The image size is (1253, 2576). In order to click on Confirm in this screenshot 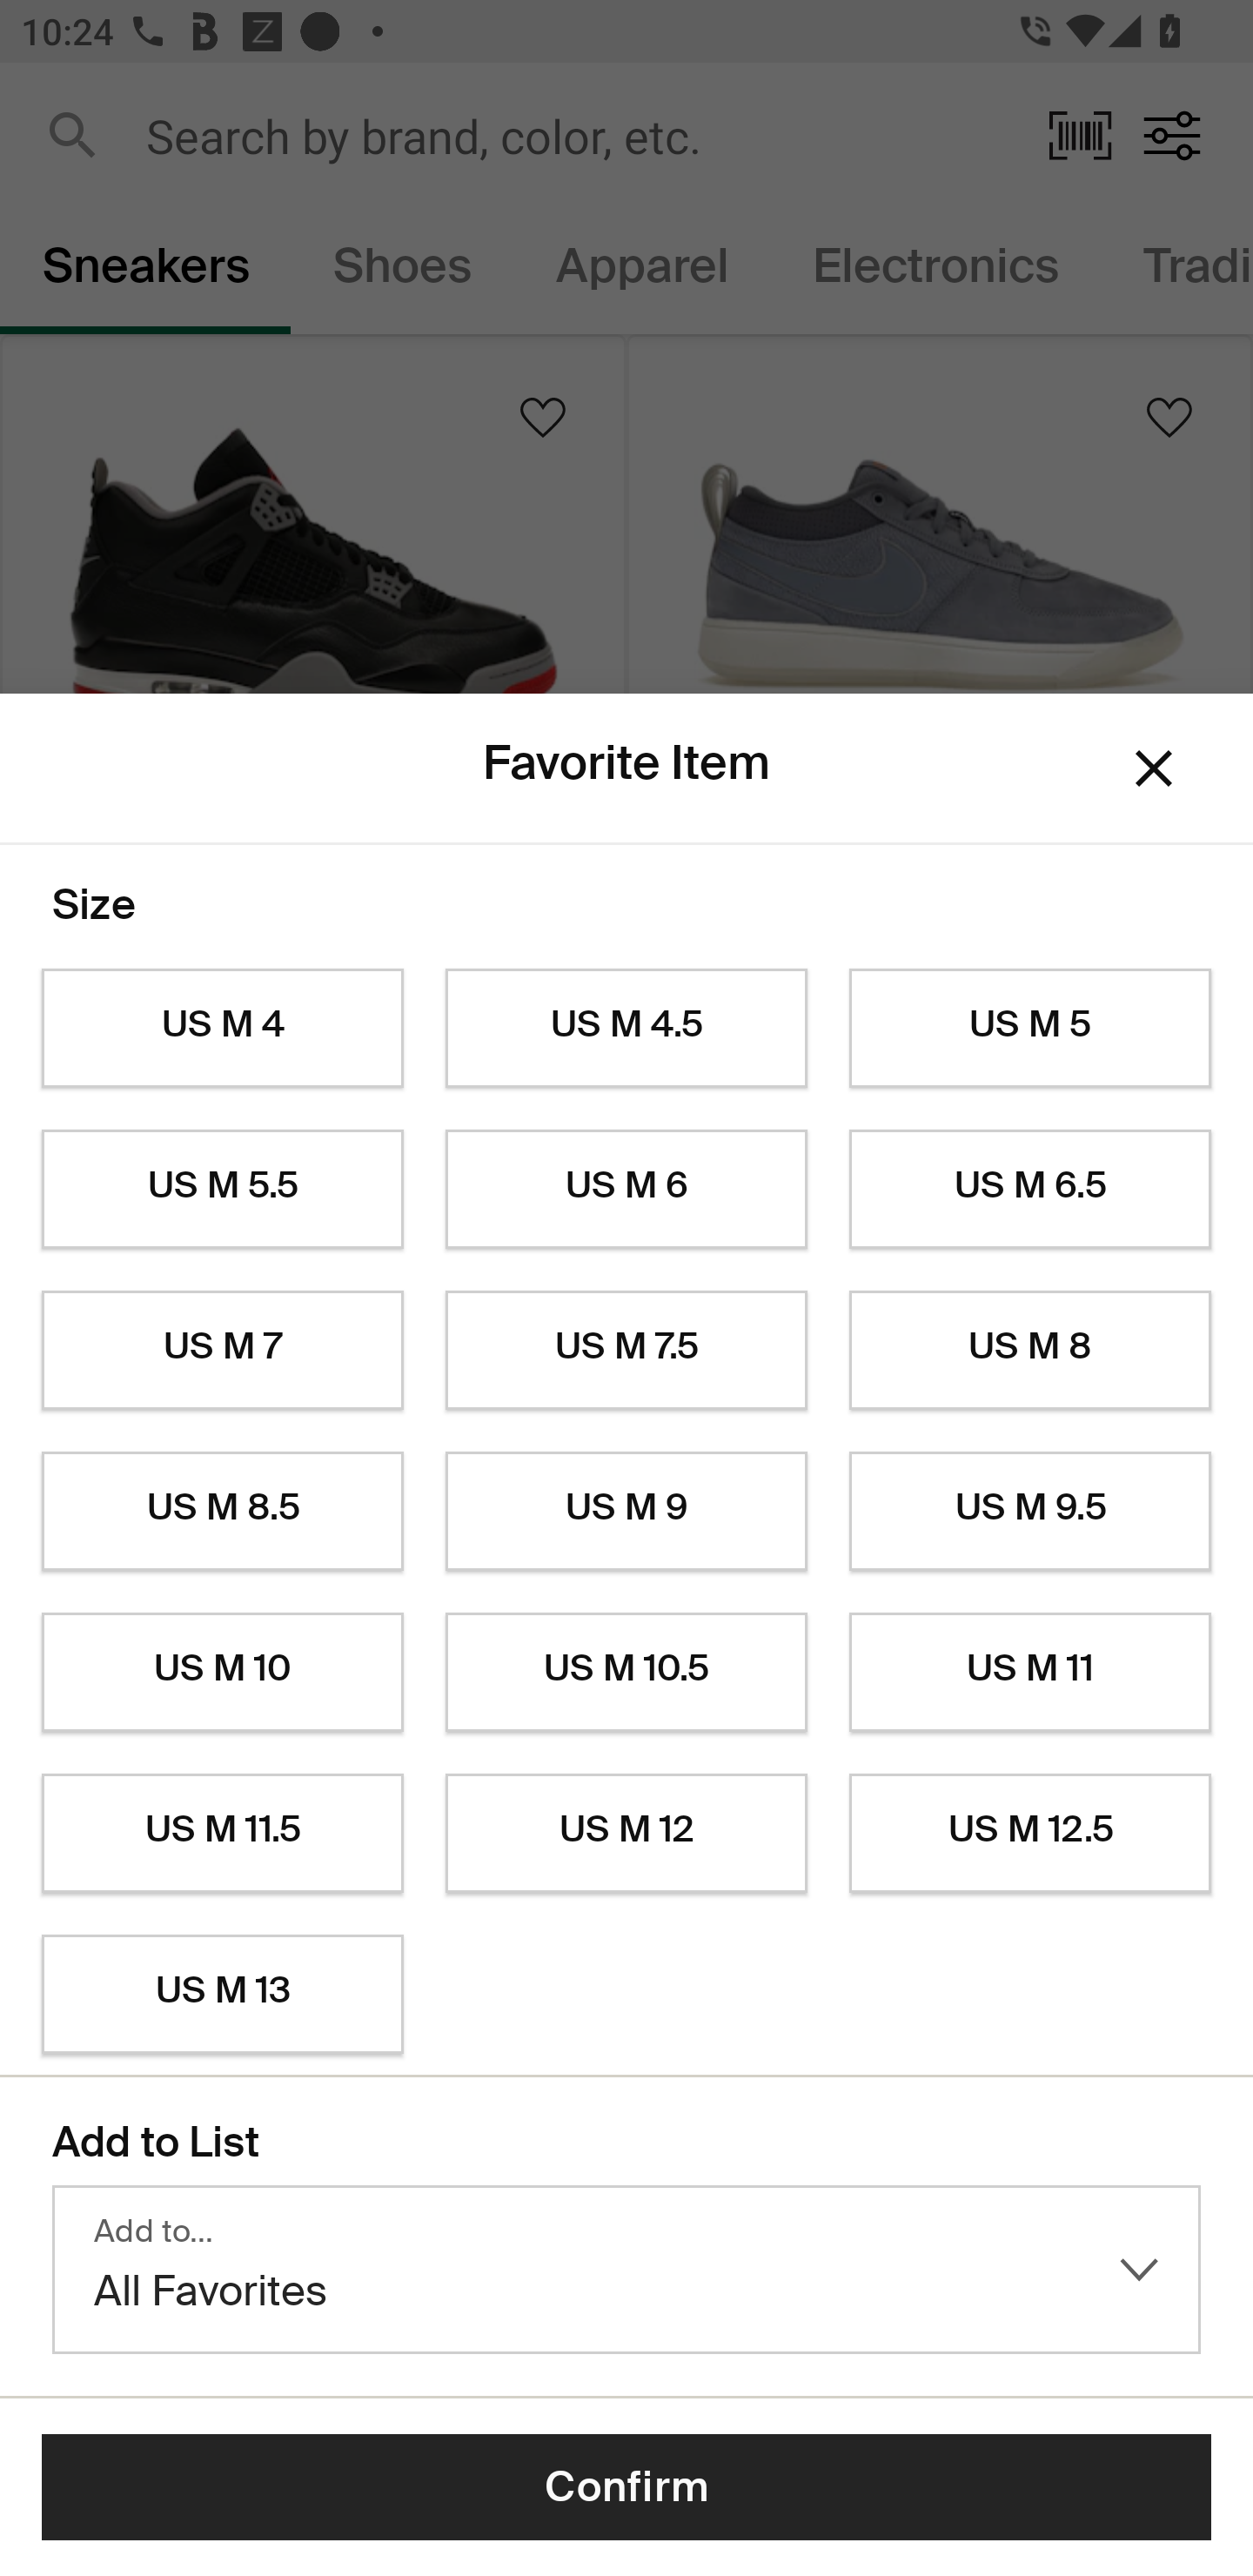, I will do `click(626, 2487)`.